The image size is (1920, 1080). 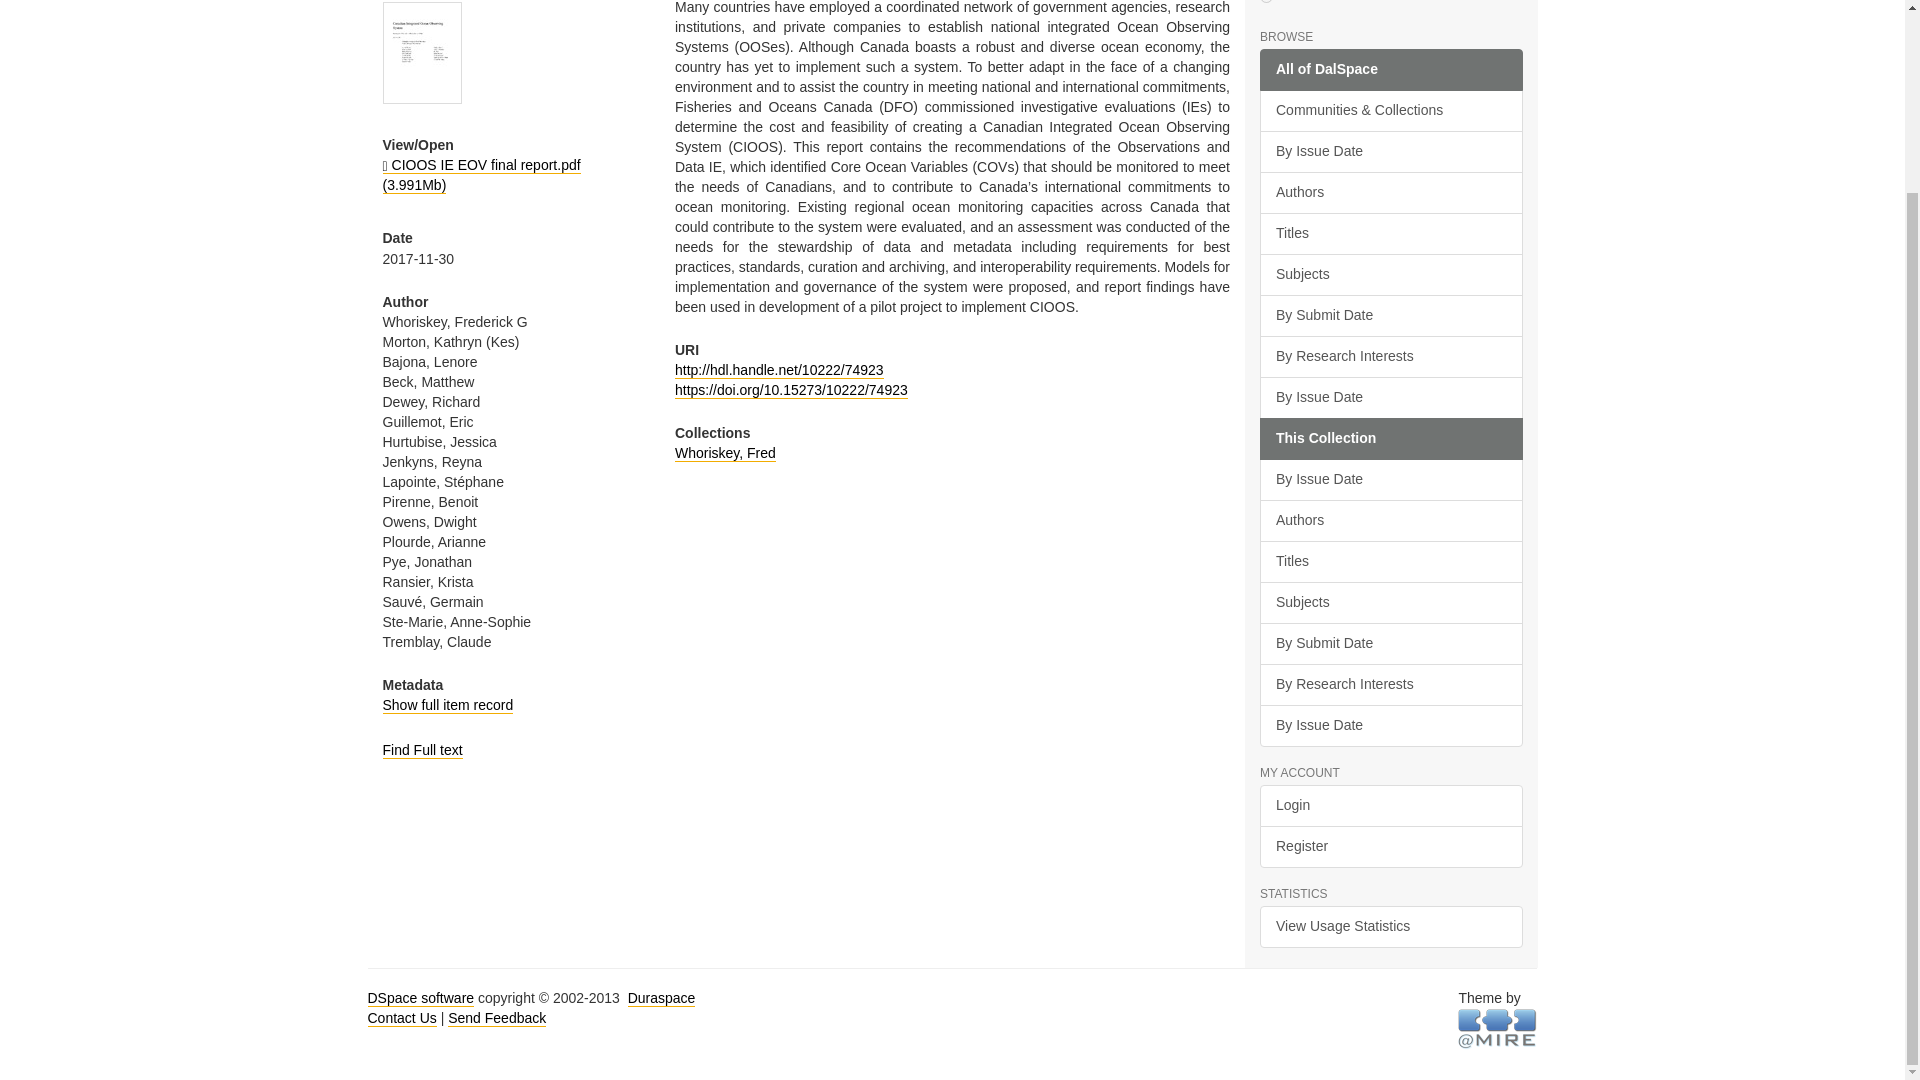 I want to click on Titles, so click(x=1390, y=233).